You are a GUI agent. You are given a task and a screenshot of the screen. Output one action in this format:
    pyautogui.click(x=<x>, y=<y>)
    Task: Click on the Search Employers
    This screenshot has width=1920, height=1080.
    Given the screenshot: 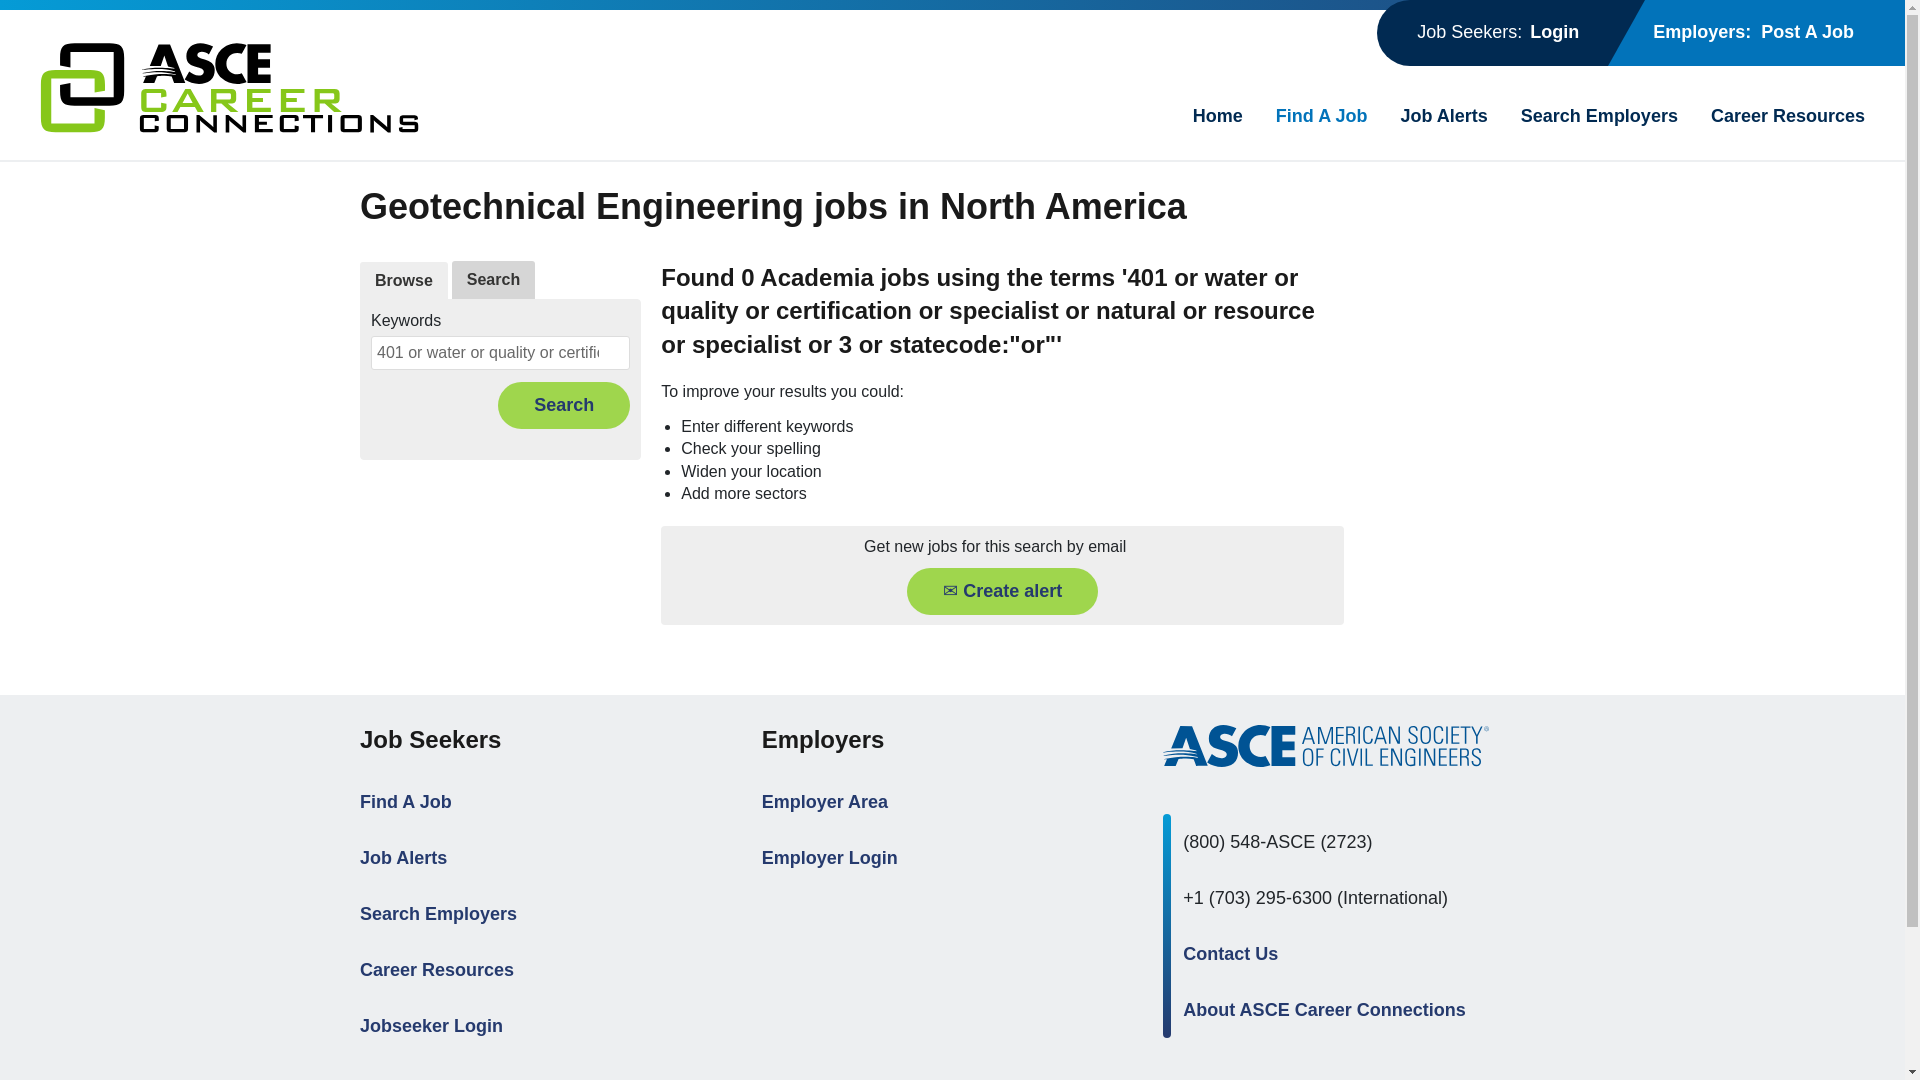 What is the action you would take?
    pyautogui.click(x=438, y=914)
    